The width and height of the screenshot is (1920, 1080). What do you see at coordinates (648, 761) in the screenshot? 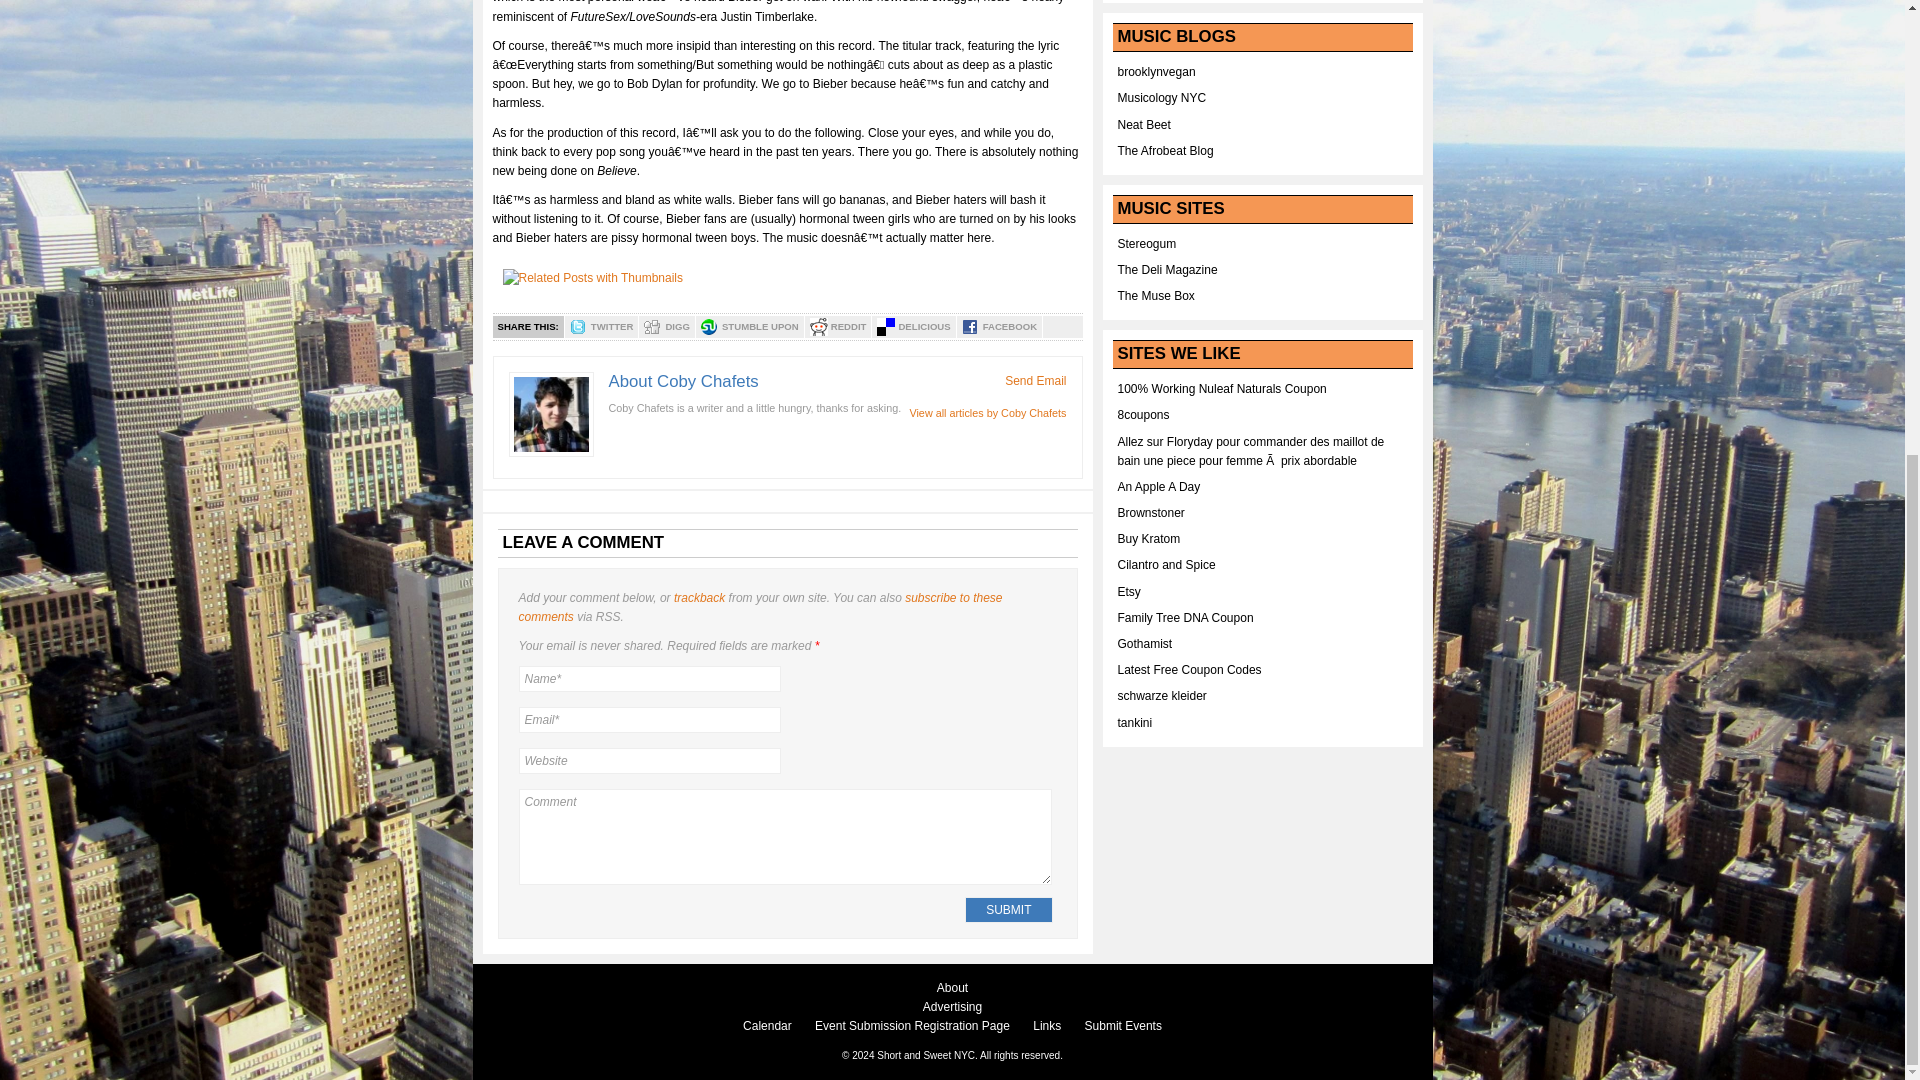
I see `Website` at bounding box center [648, 761].